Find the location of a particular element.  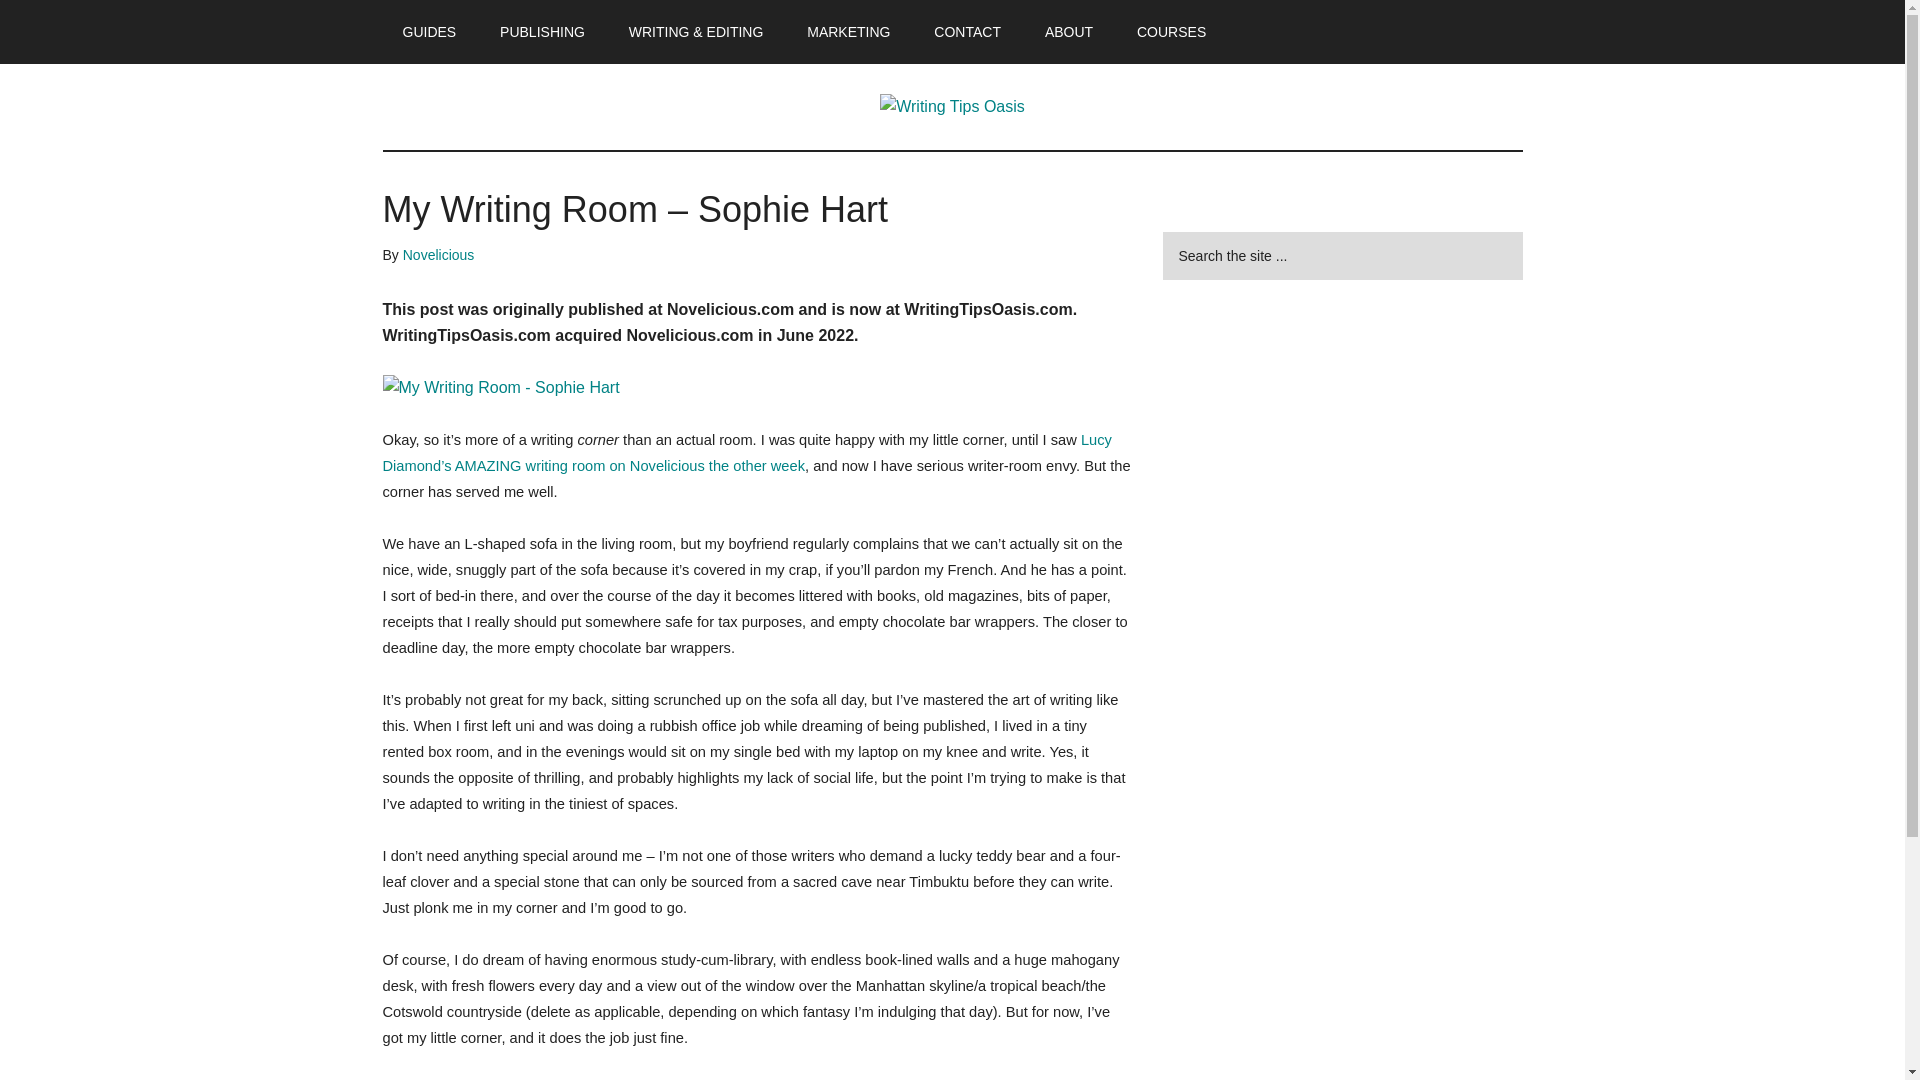

My Writing Room - Sophie Hart is located at coordinates (757, 387).